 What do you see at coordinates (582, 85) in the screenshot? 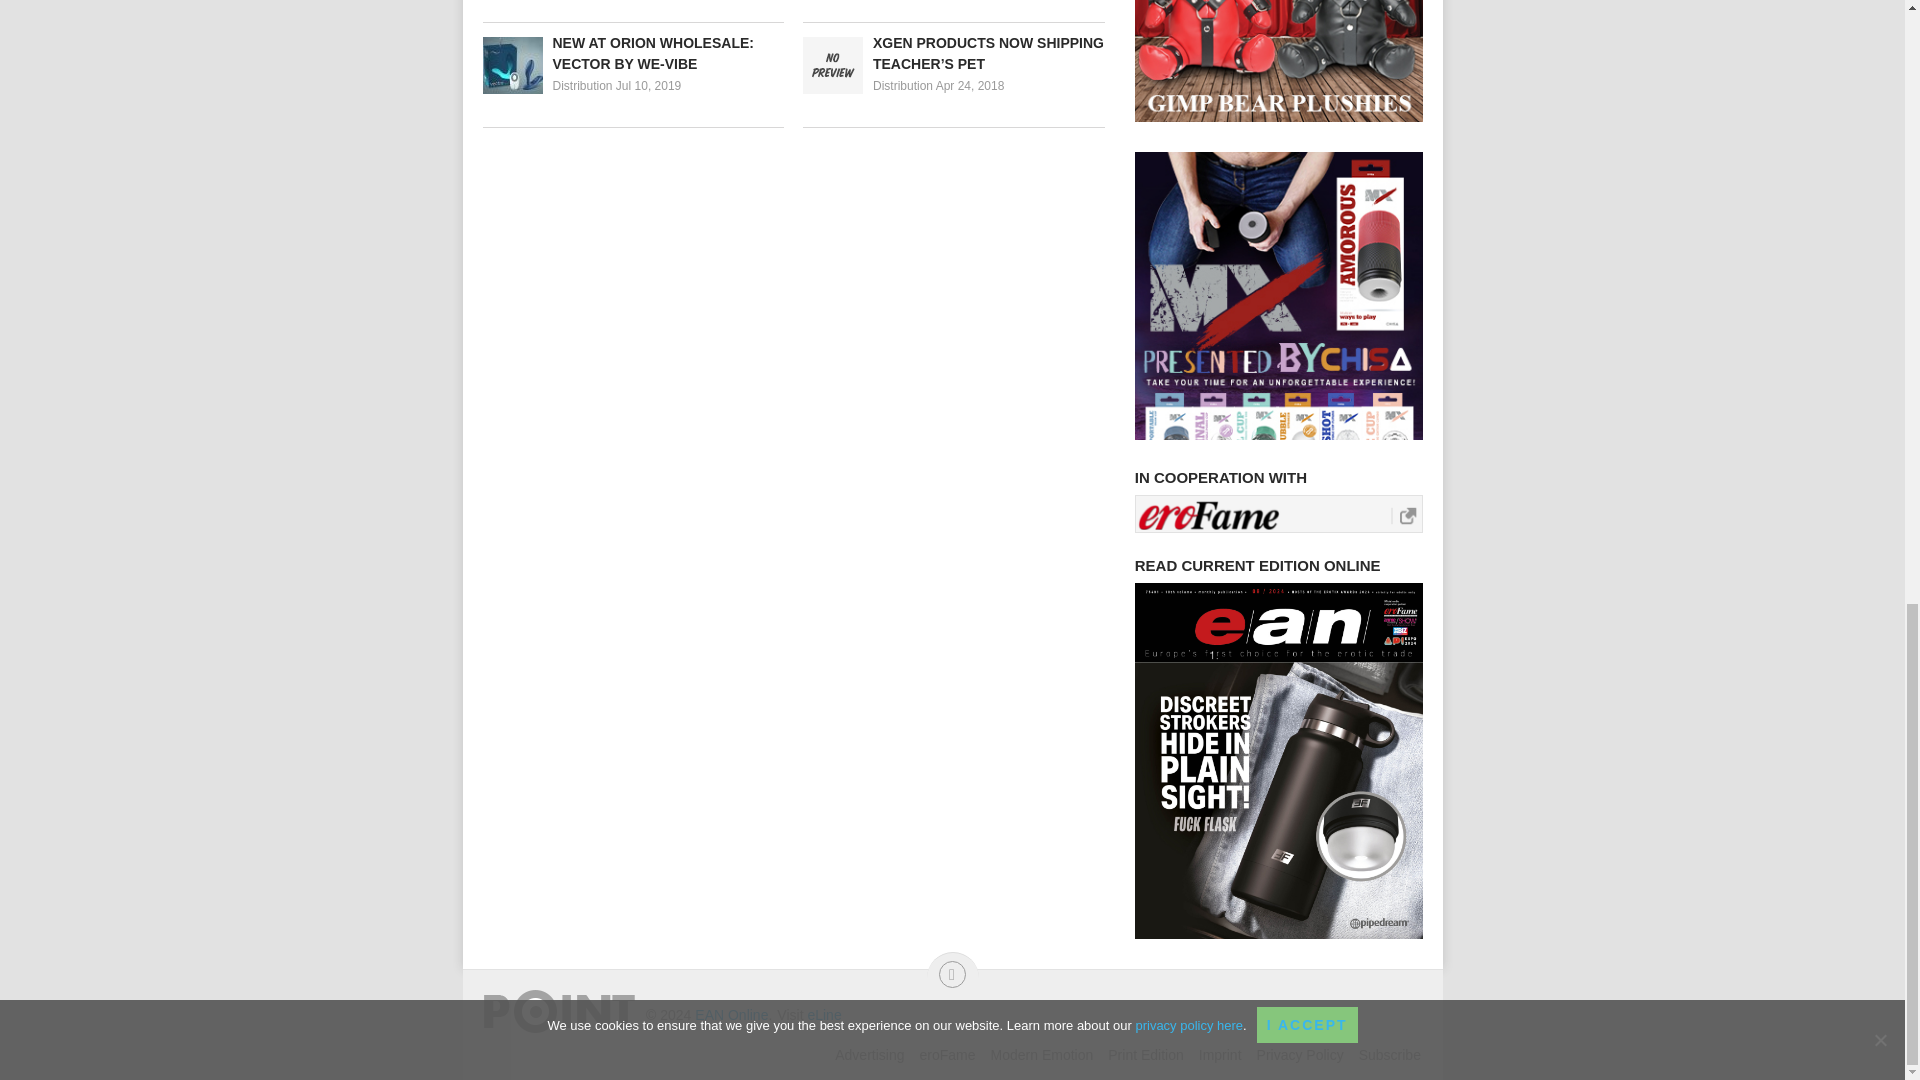
I see `Distribution` at bounding box center [582, 85].